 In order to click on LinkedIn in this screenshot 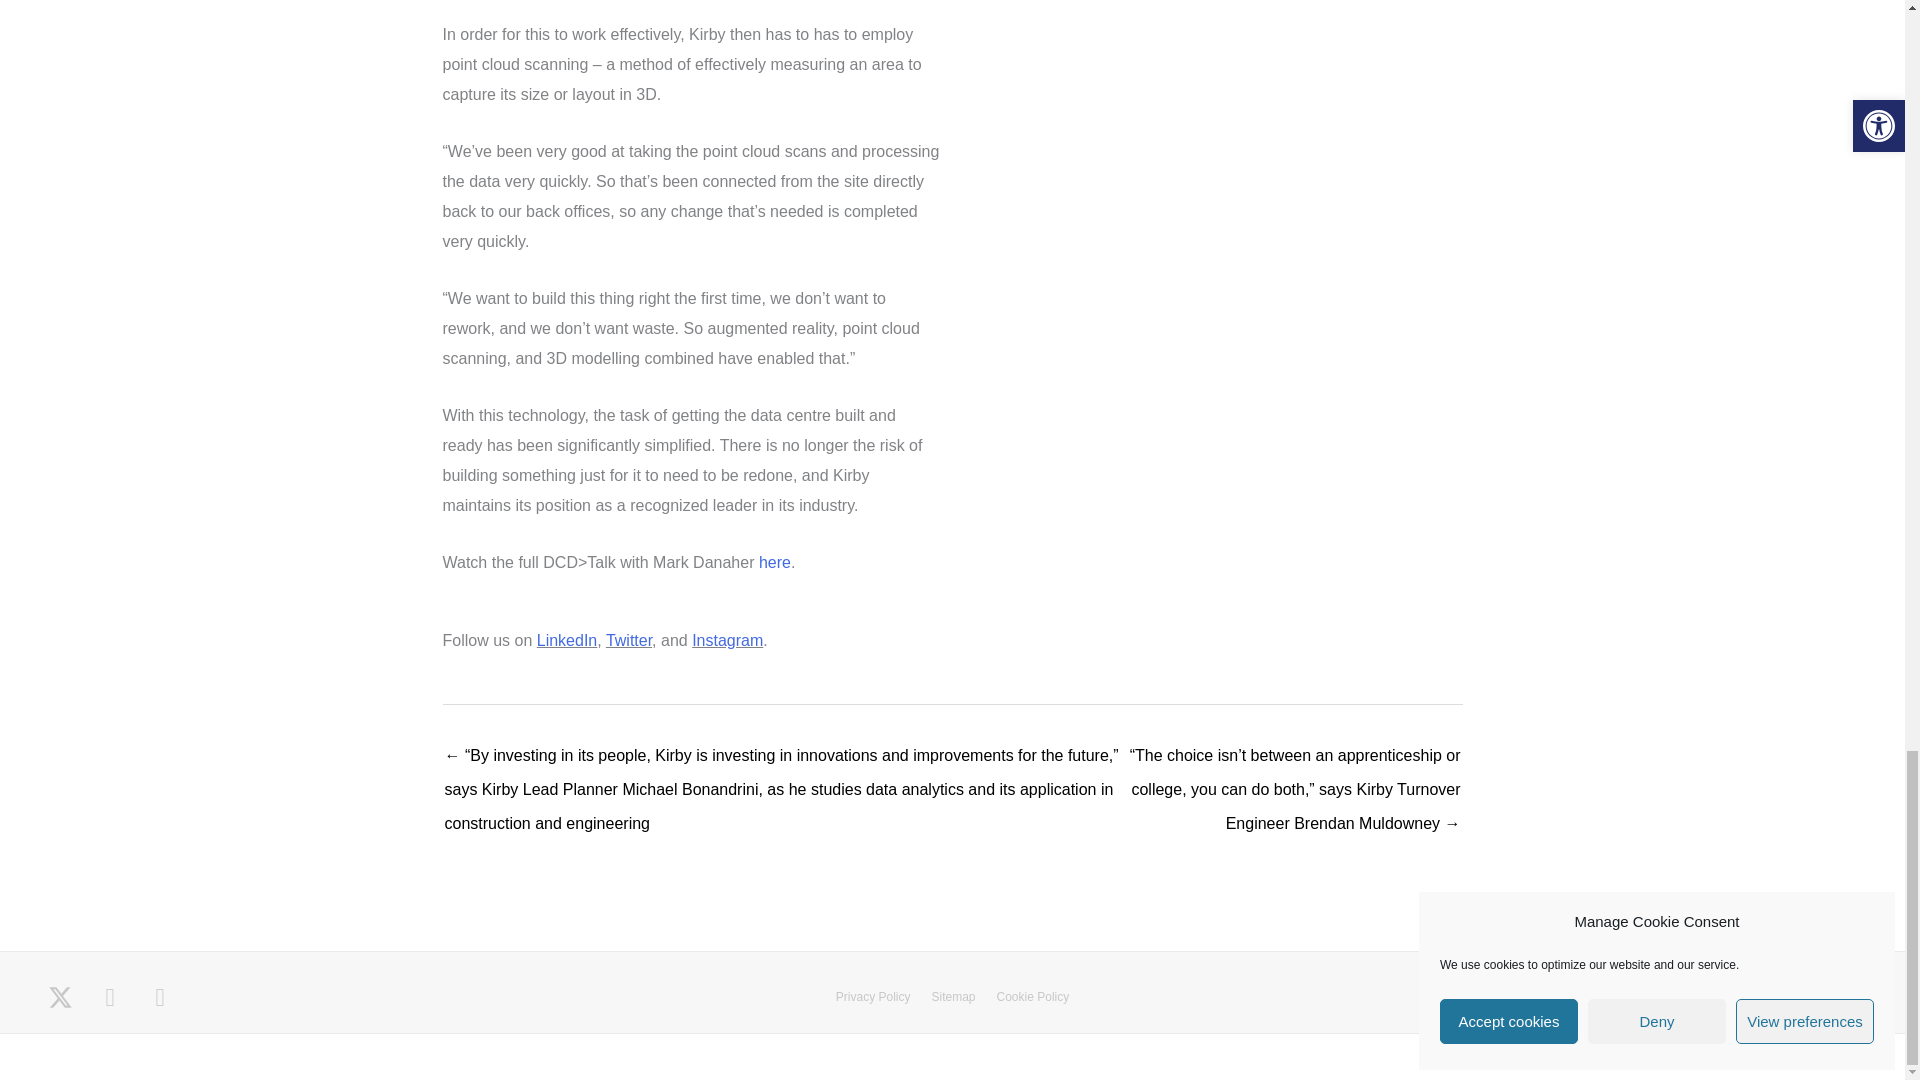, I will do `click(567, 640)`.